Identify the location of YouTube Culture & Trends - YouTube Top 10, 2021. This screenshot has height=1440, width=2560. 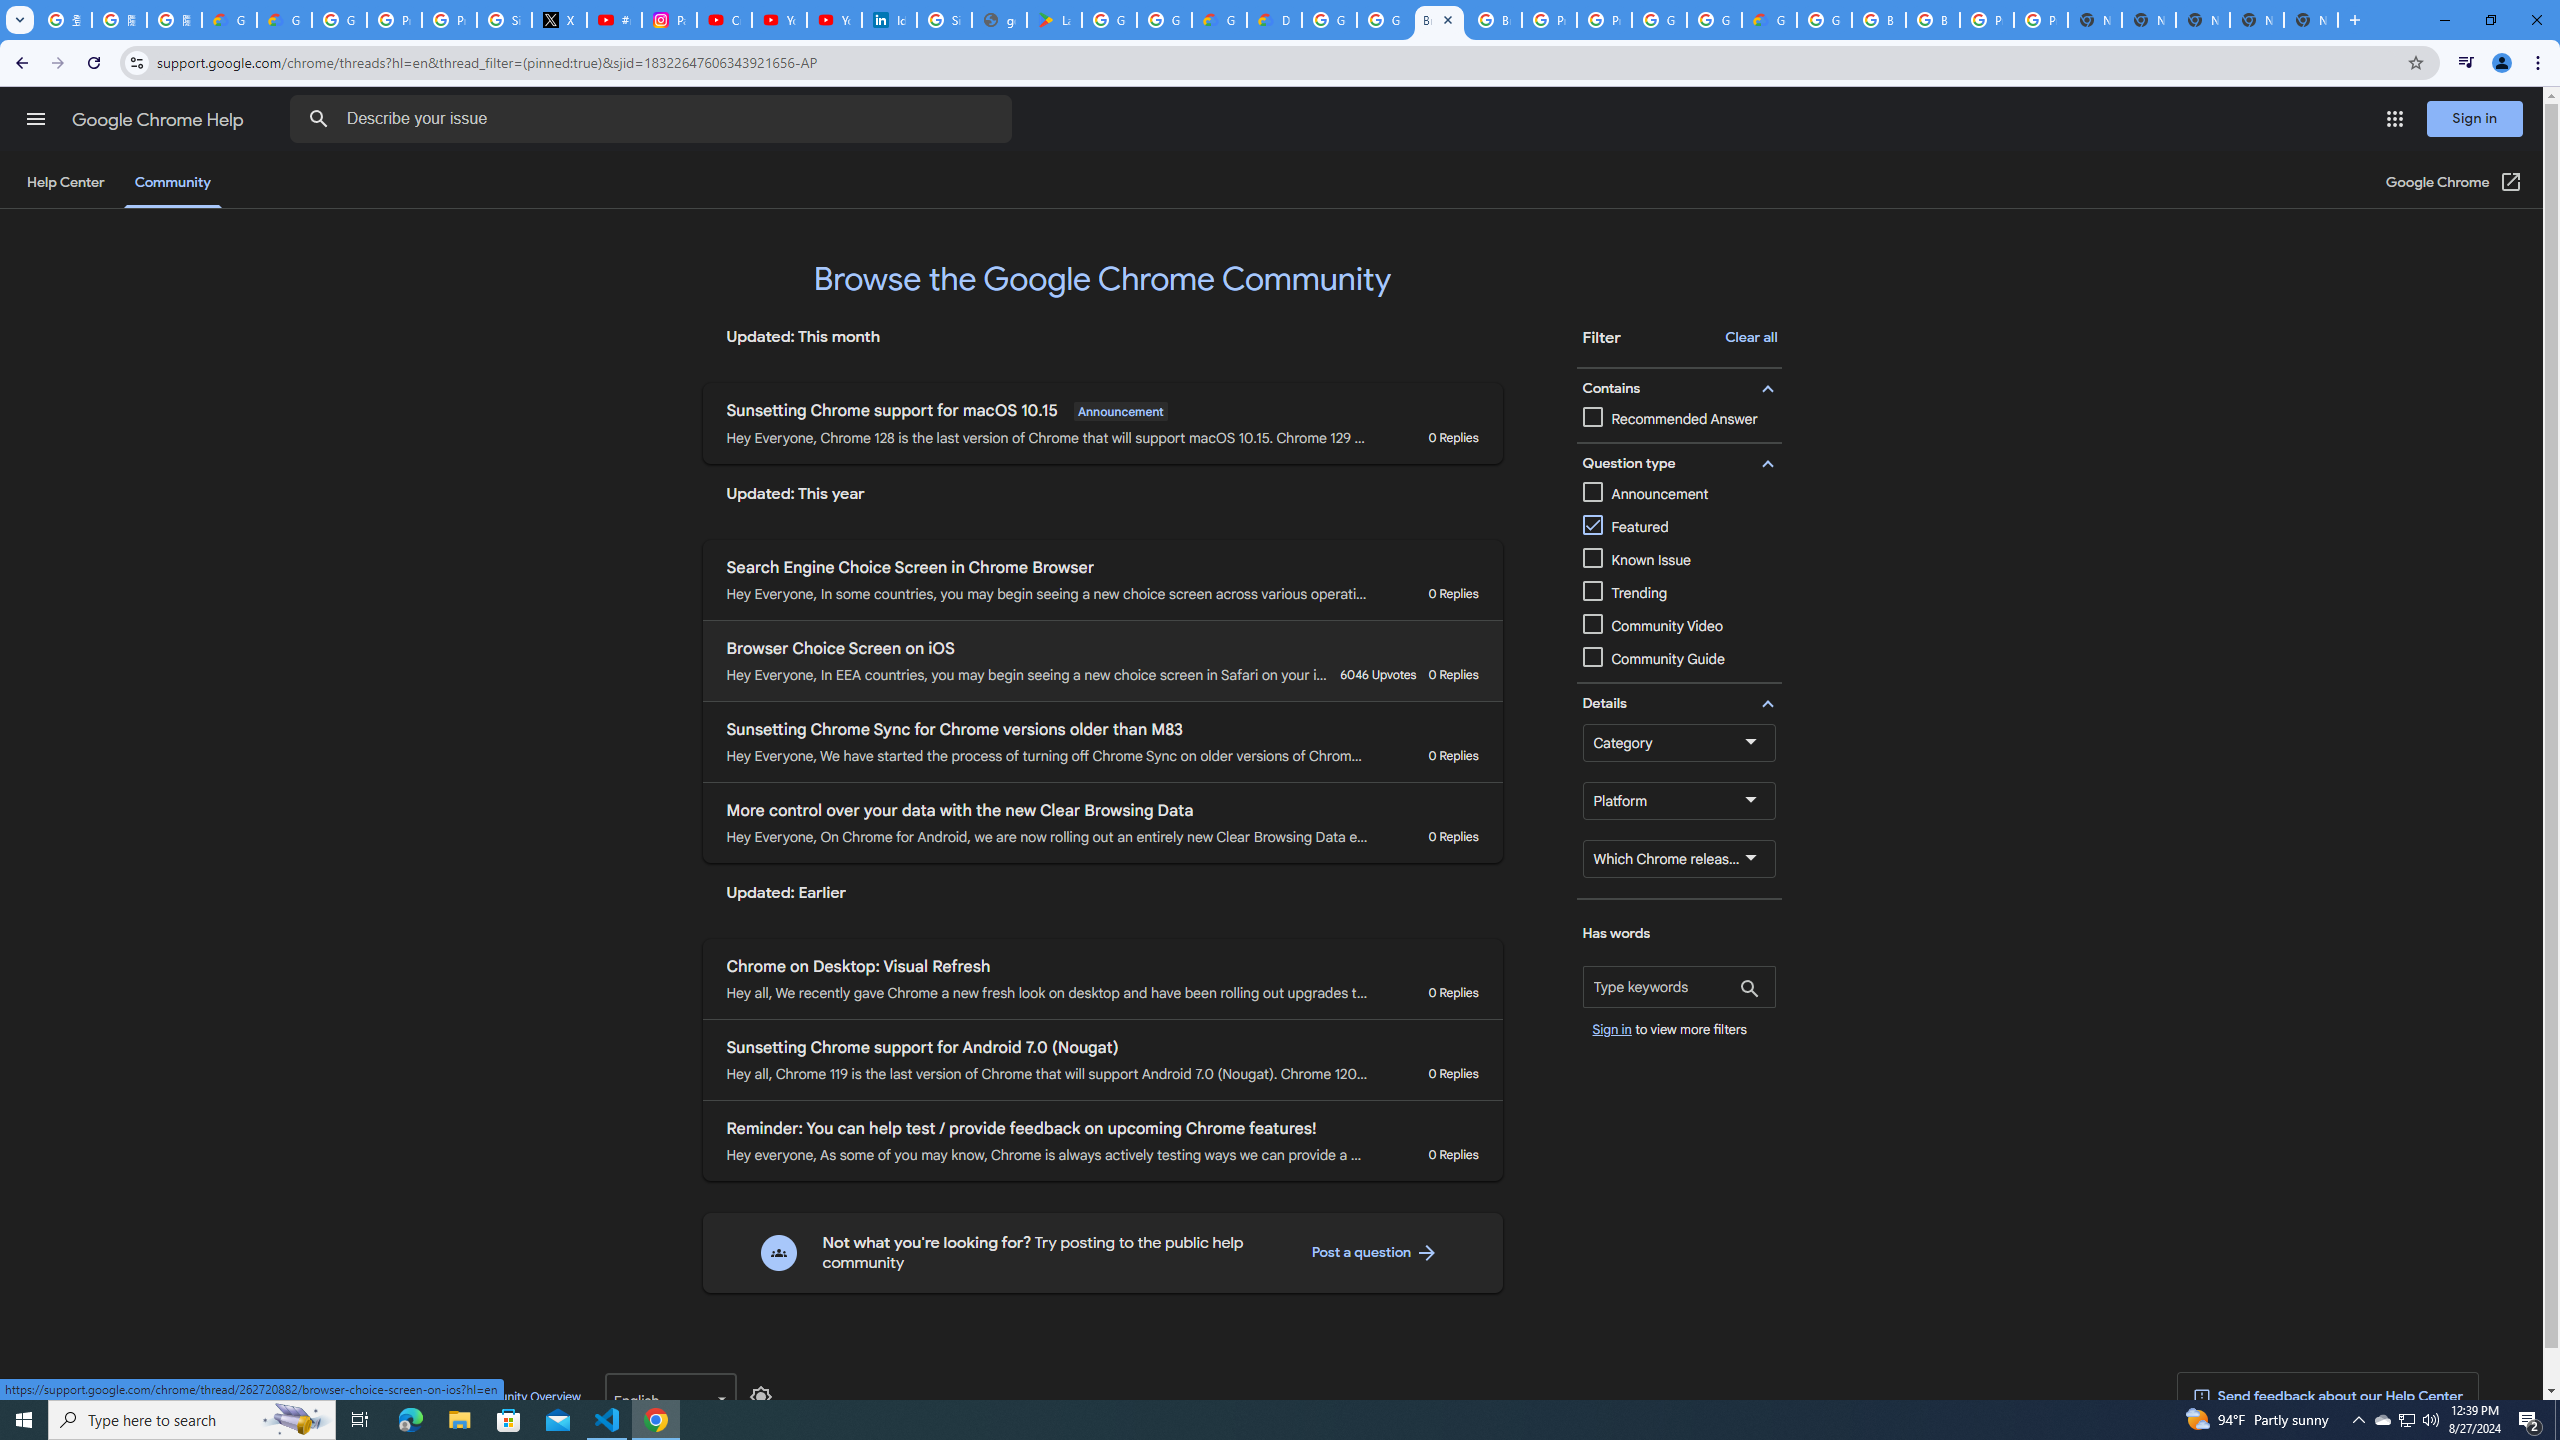
(834, 20).